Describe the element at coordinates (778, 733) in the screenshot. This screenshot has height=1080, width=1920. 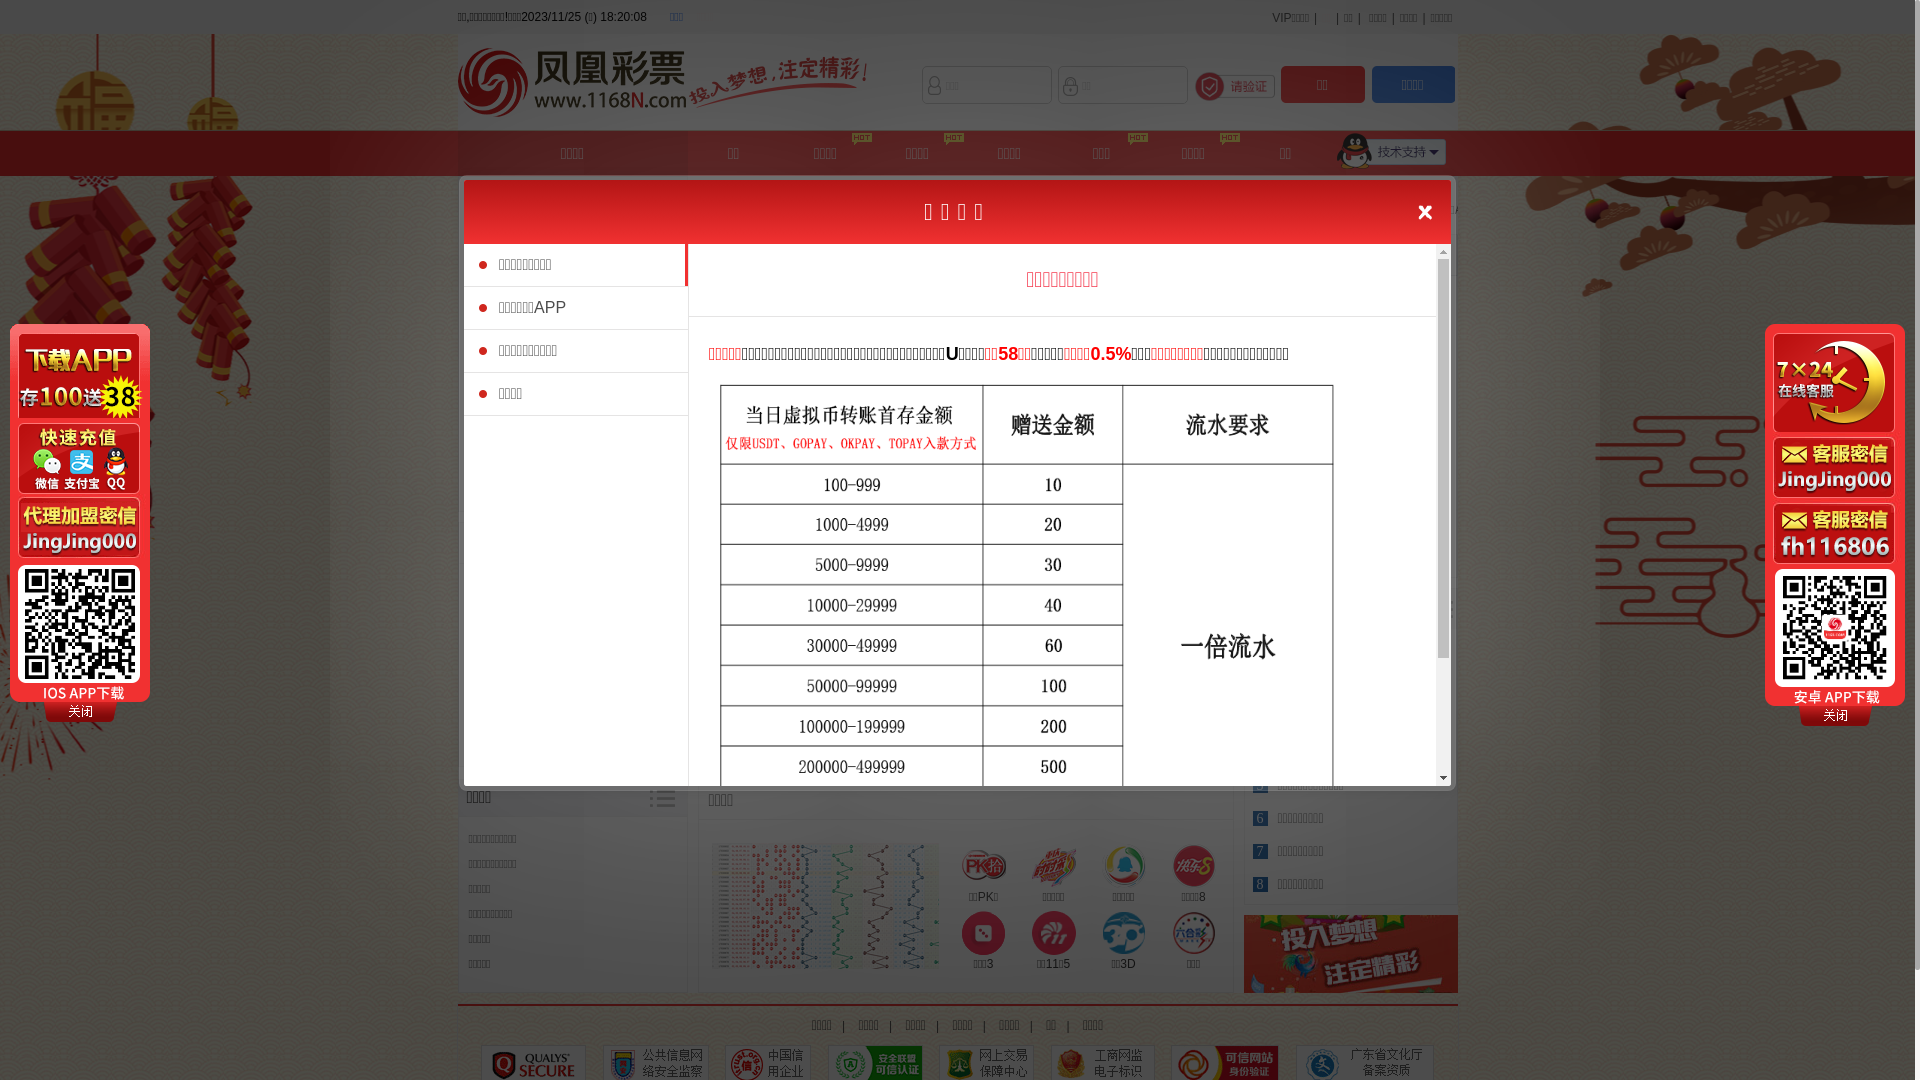
I see `+` at that location.